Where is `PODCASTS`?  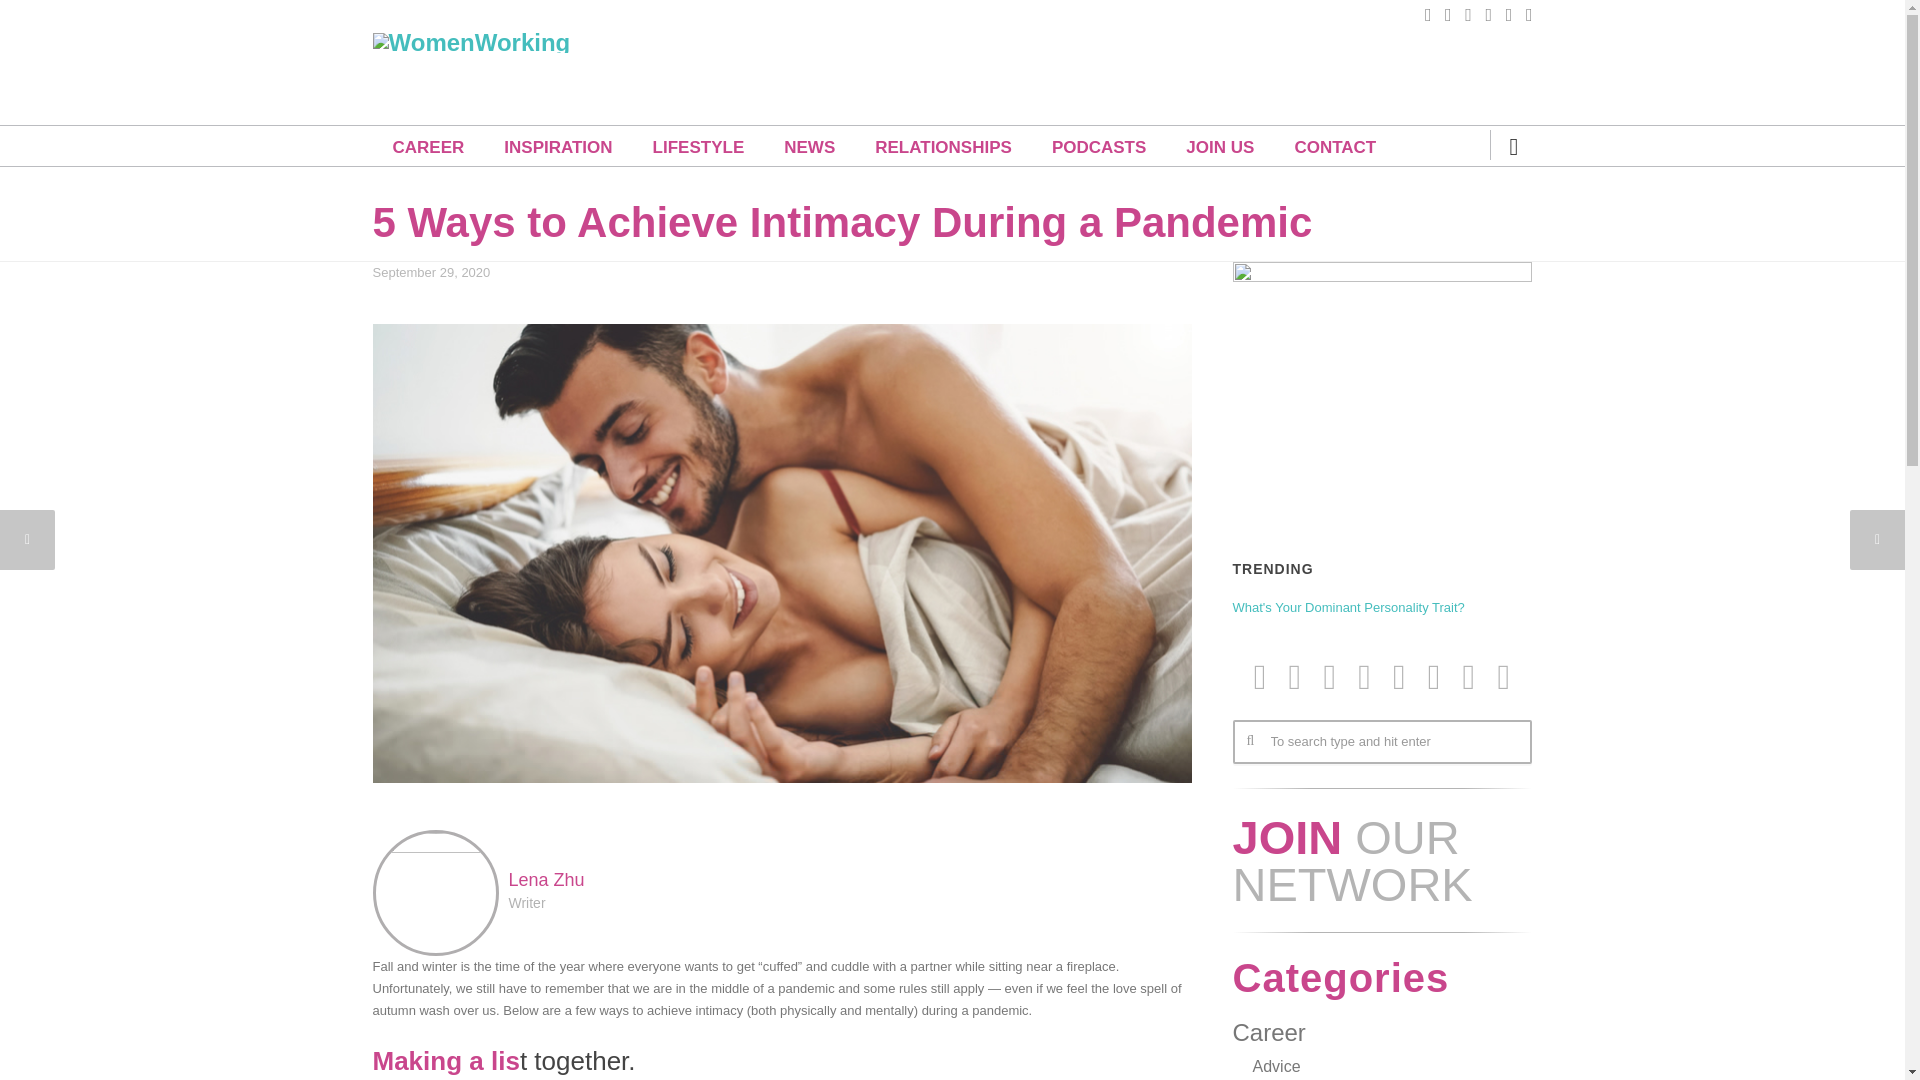
PODCASTS is located at coordinates (1098, 148).